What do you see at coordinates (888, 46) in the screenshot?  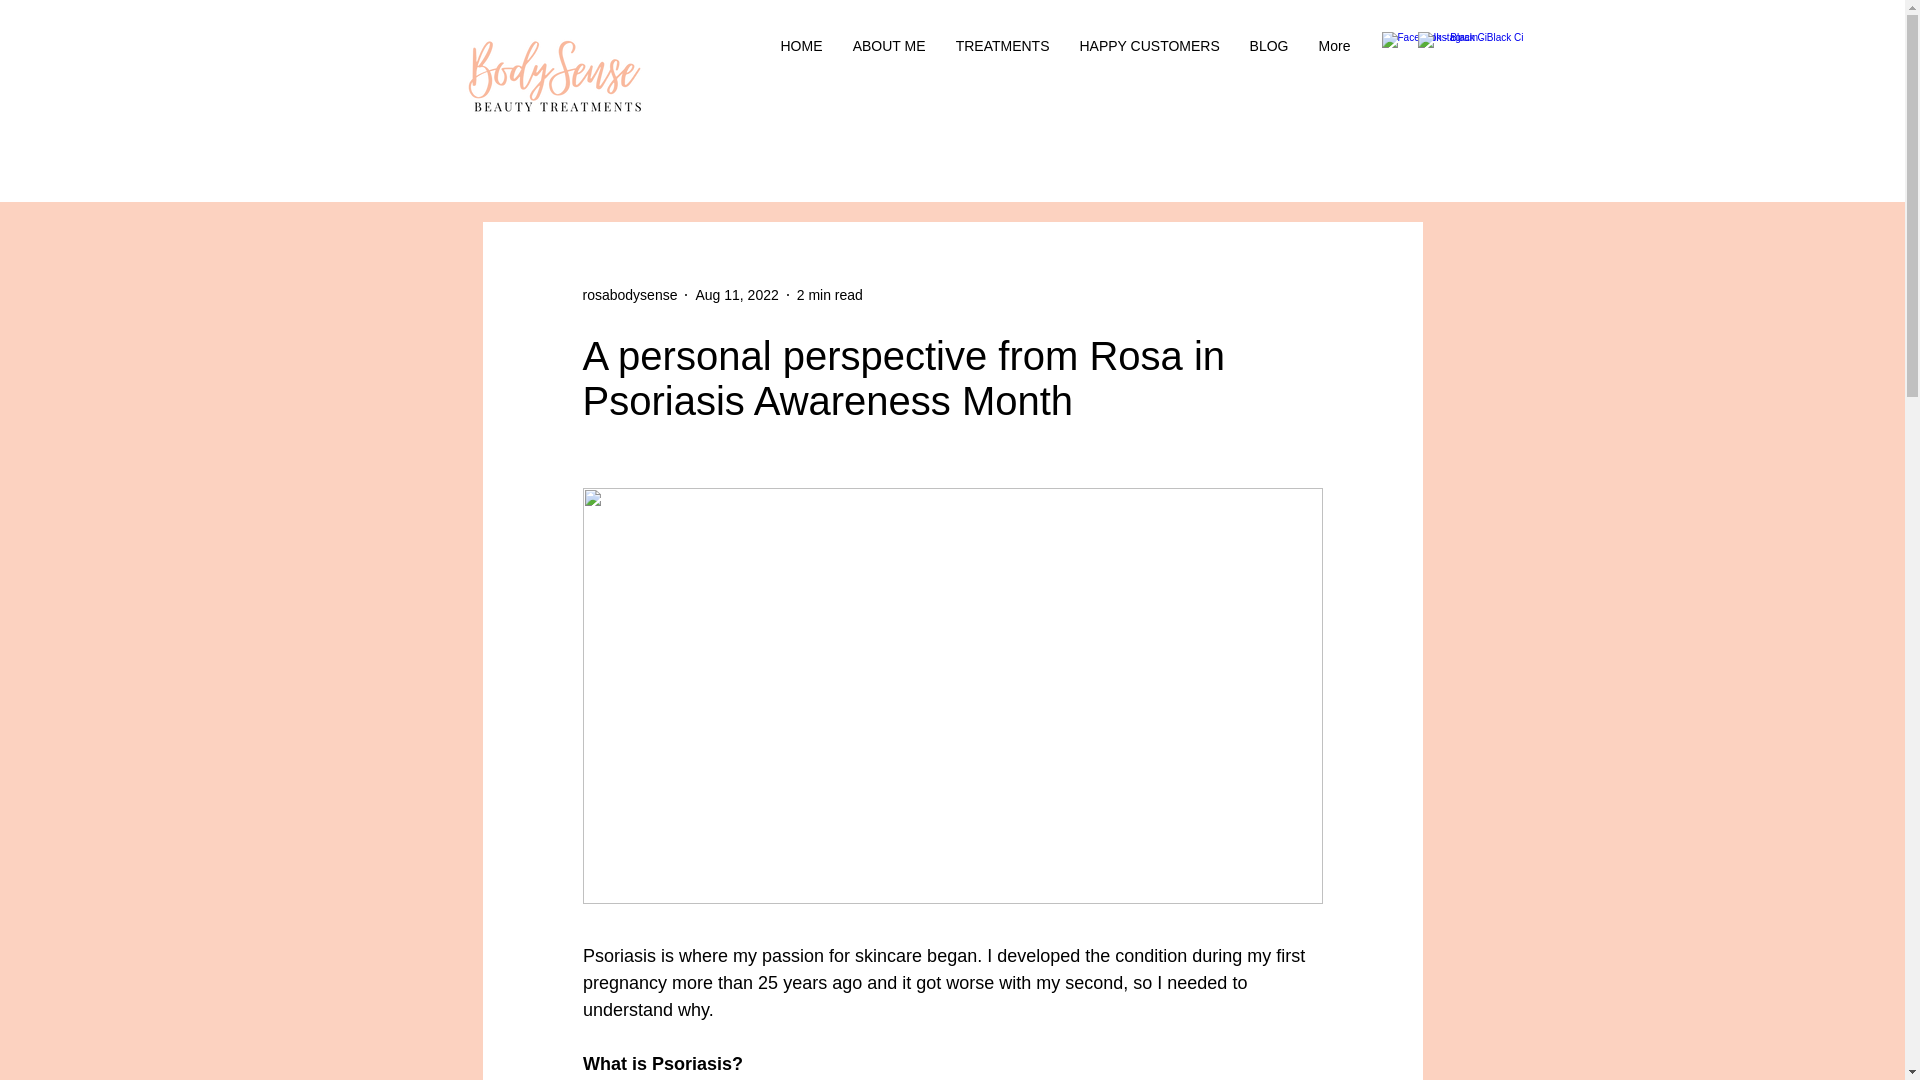 I see `ABOUT ME` at bounding box center [888, 46].